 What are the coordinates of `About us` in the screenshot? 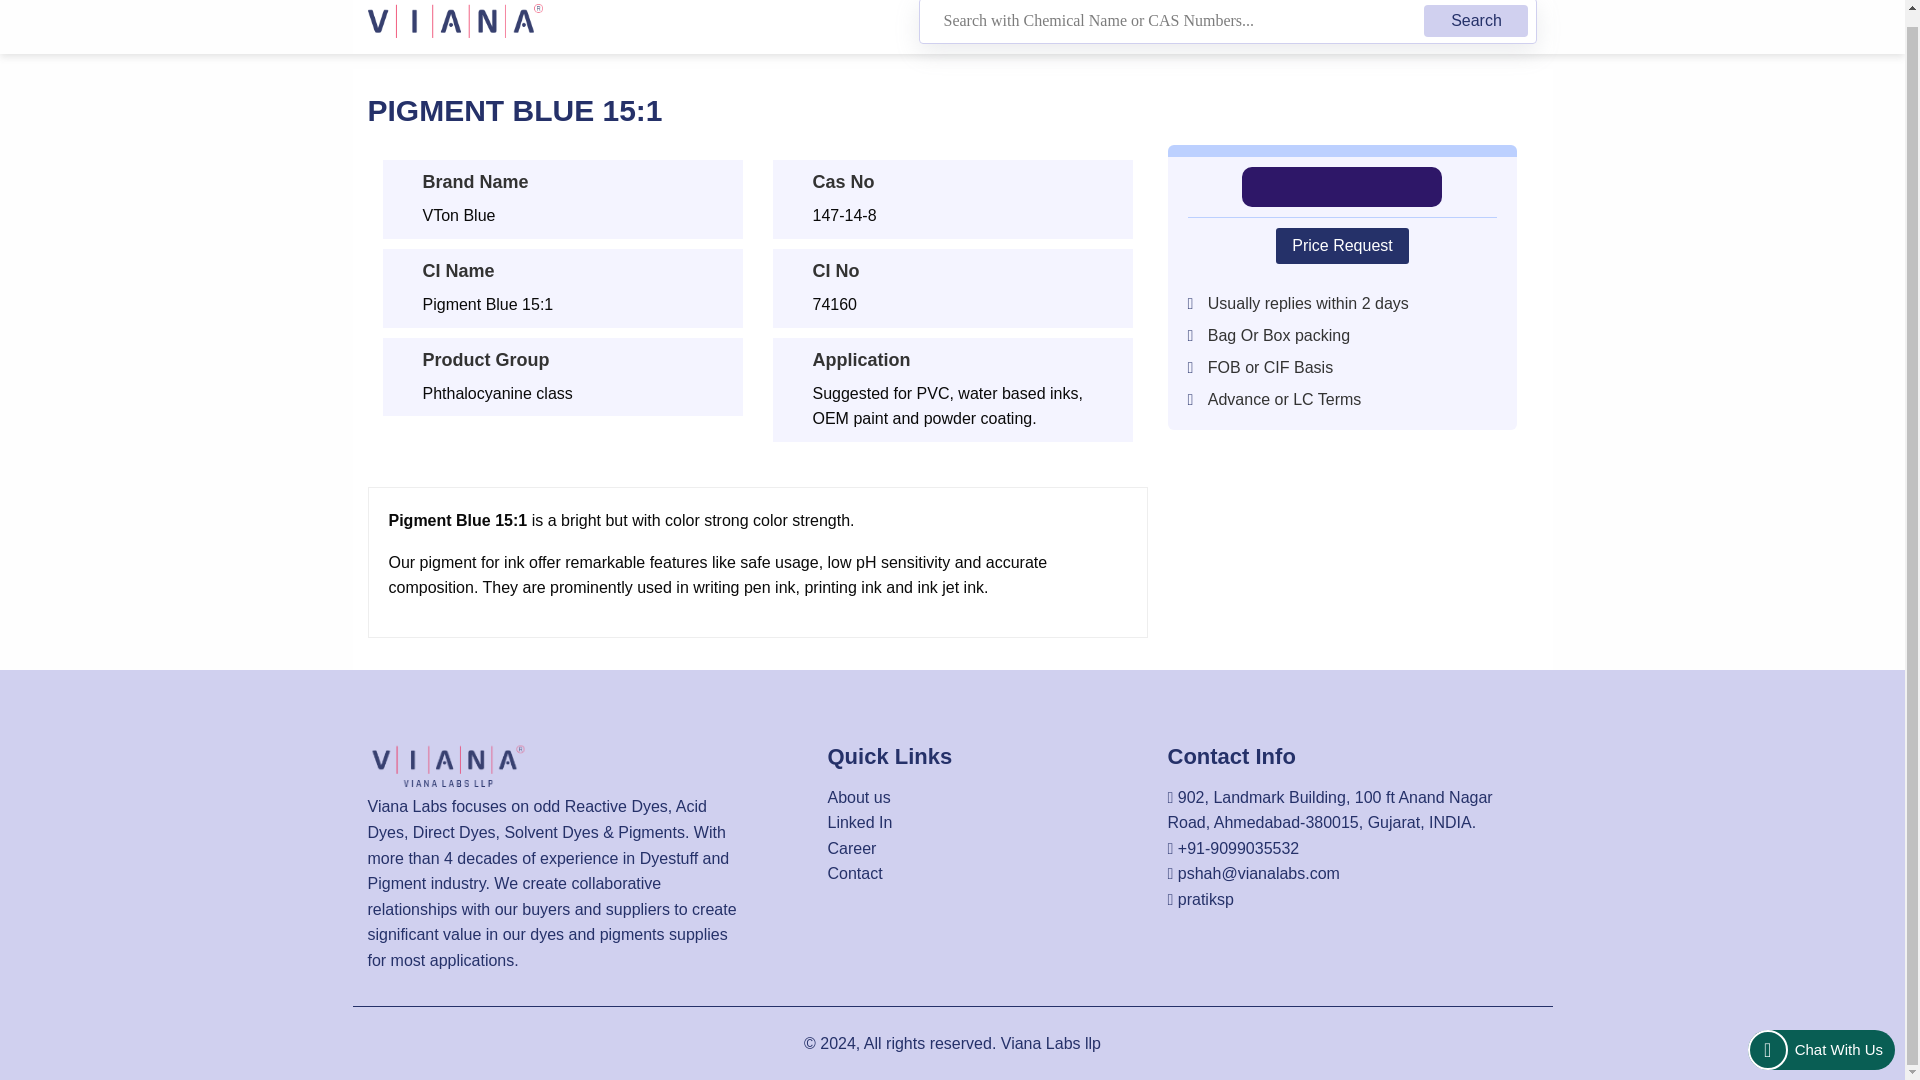 It's located at (858, 797).